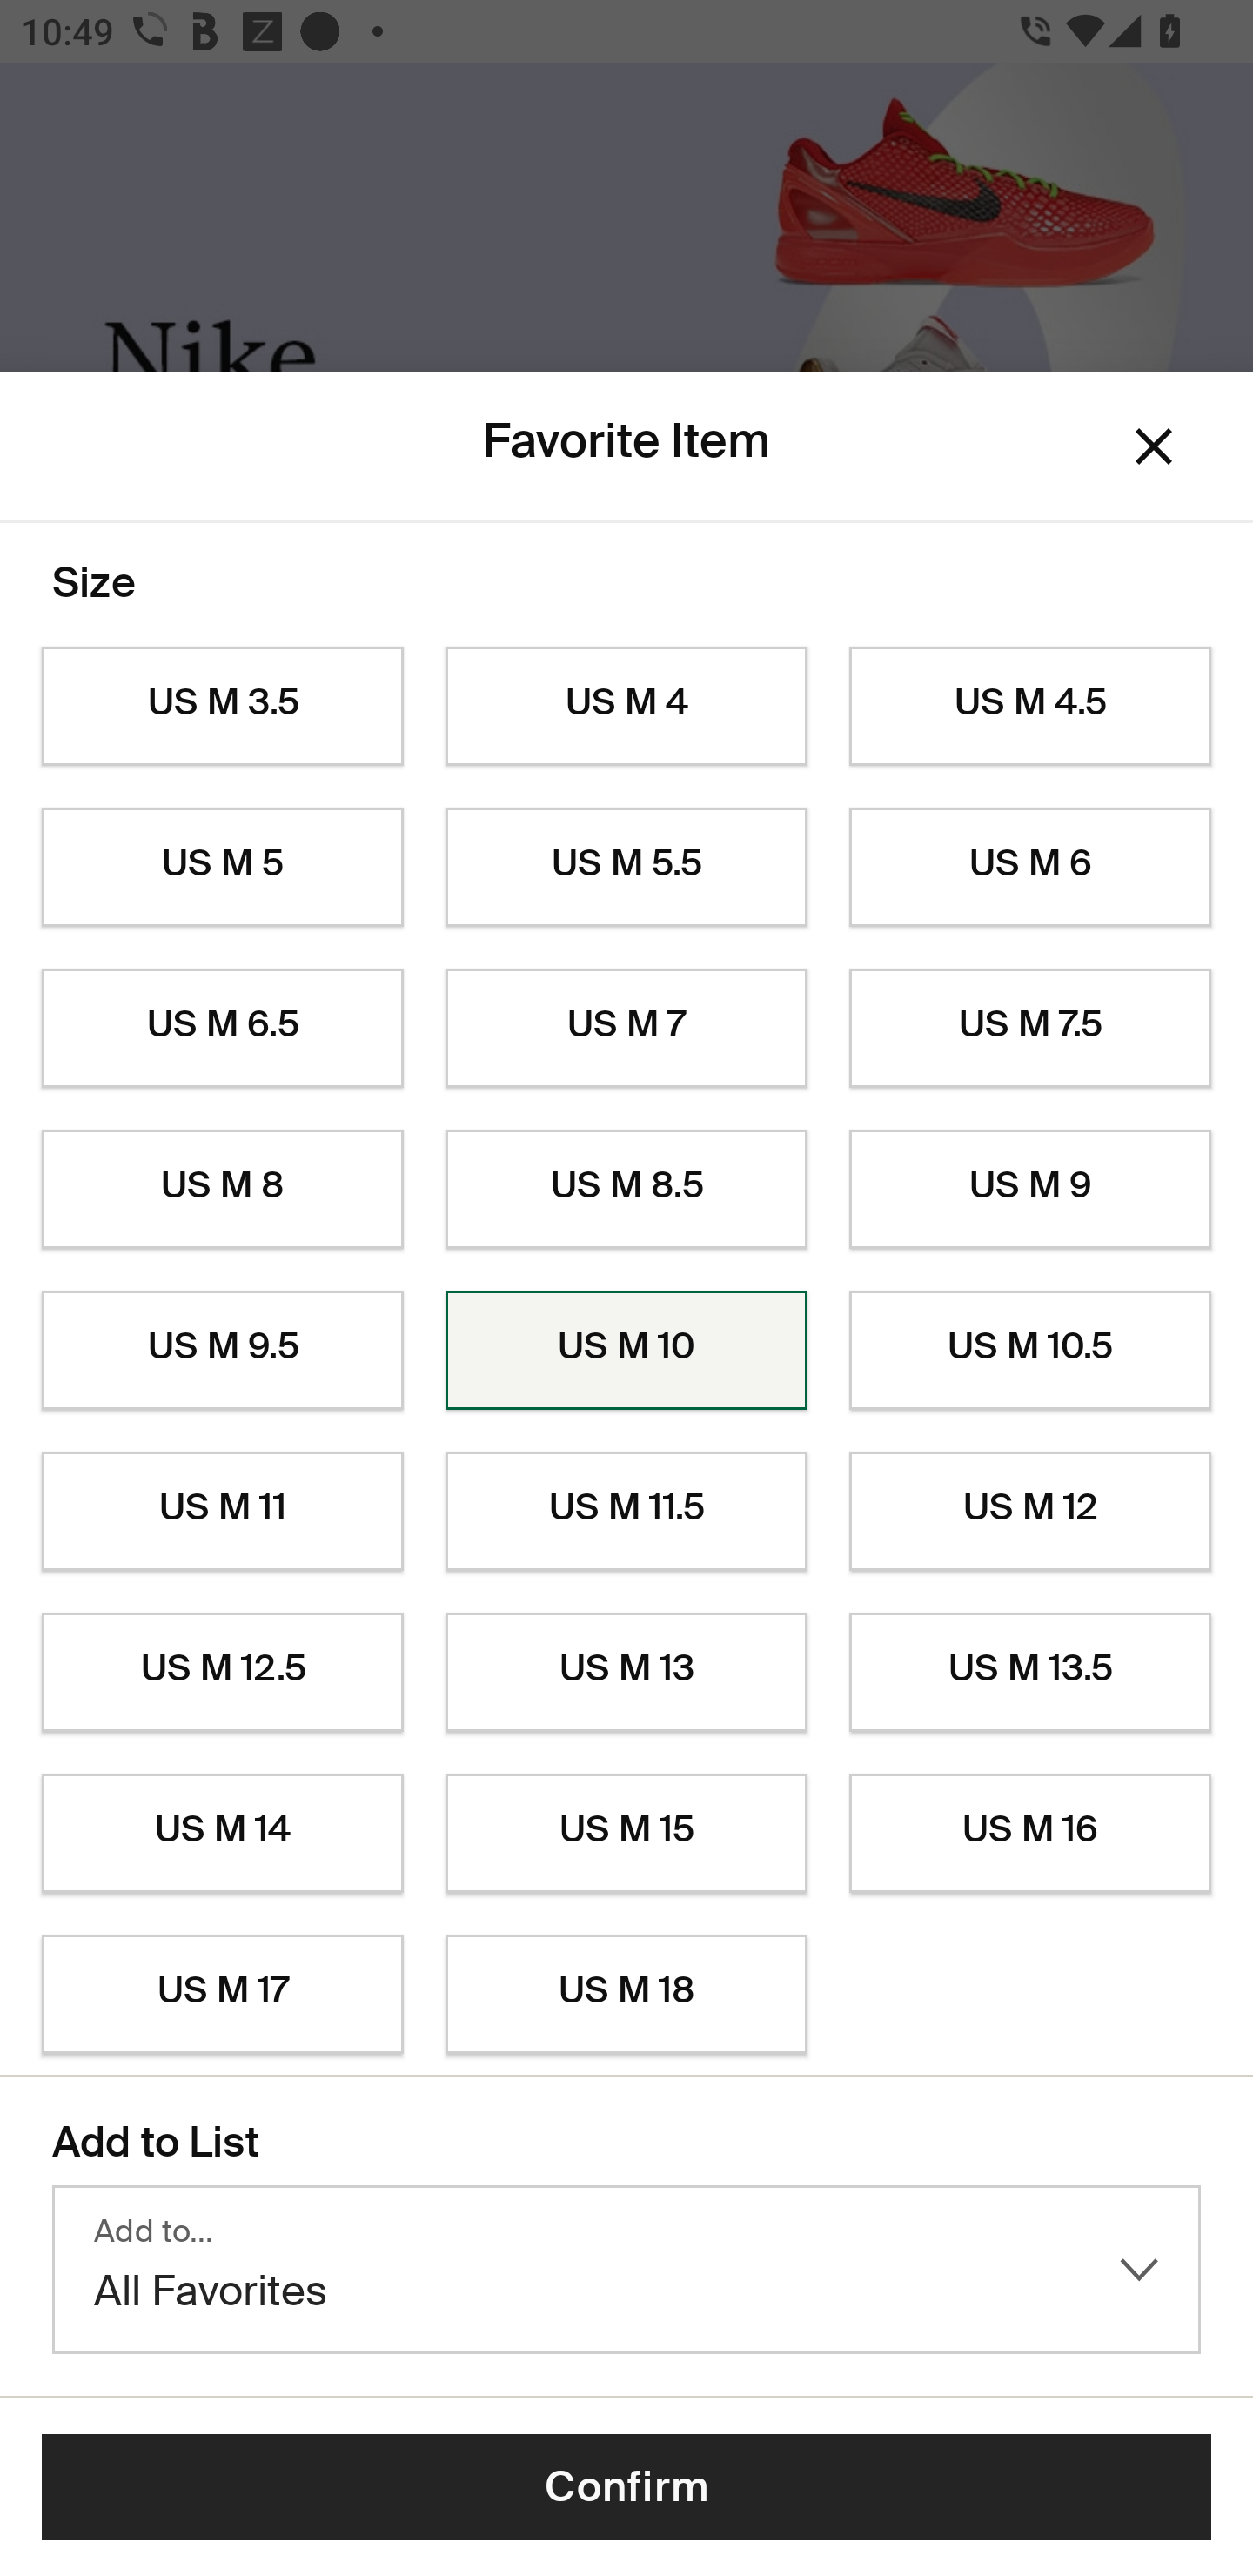 The width and height of the screenshot is (1253, 2576). I want to click on US M 11.5, so click(626, 1511).